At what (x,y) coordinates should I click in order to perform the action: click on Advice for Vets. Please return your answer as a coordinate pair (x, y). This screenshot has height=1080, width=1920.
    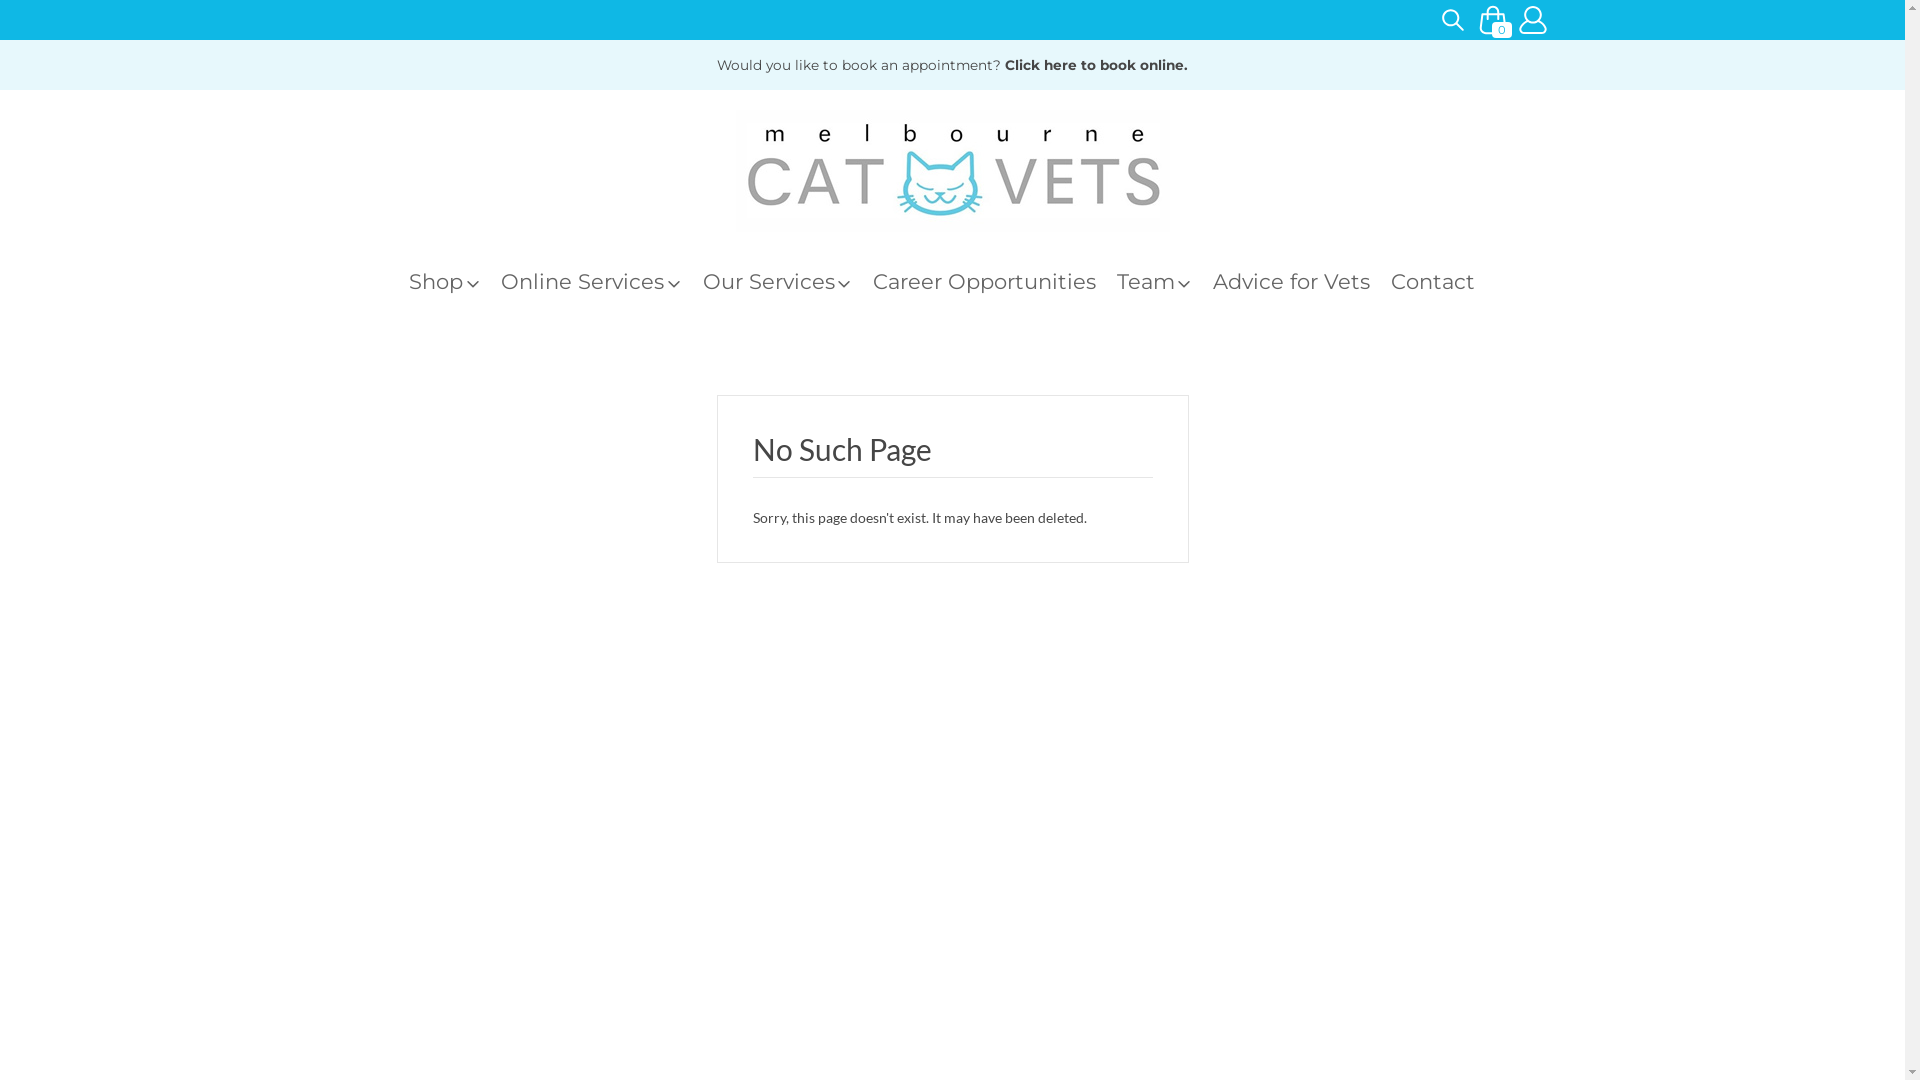
    Looking at the image, I should click on (1302, 282).